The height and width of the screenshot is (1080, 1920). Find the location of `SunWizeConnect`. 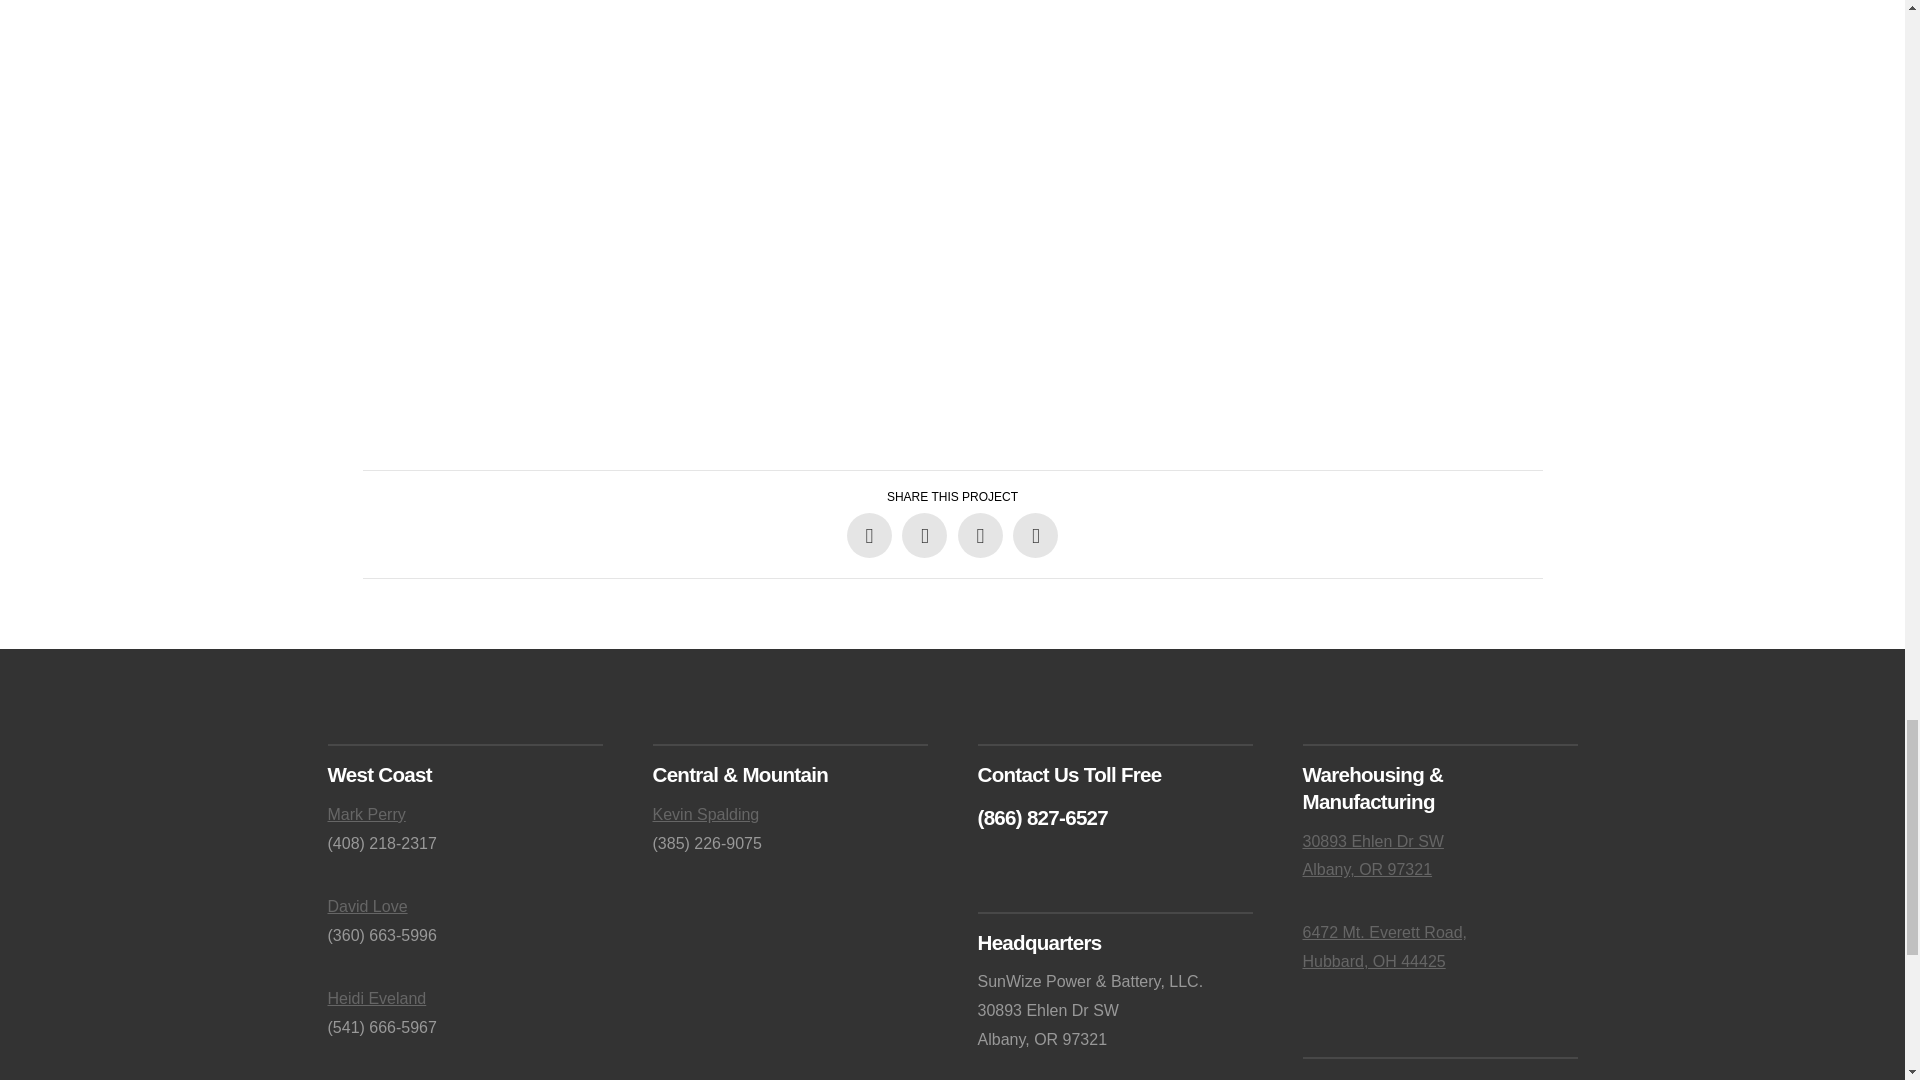

SunWizeConnect is located at coordinates (676, 218).